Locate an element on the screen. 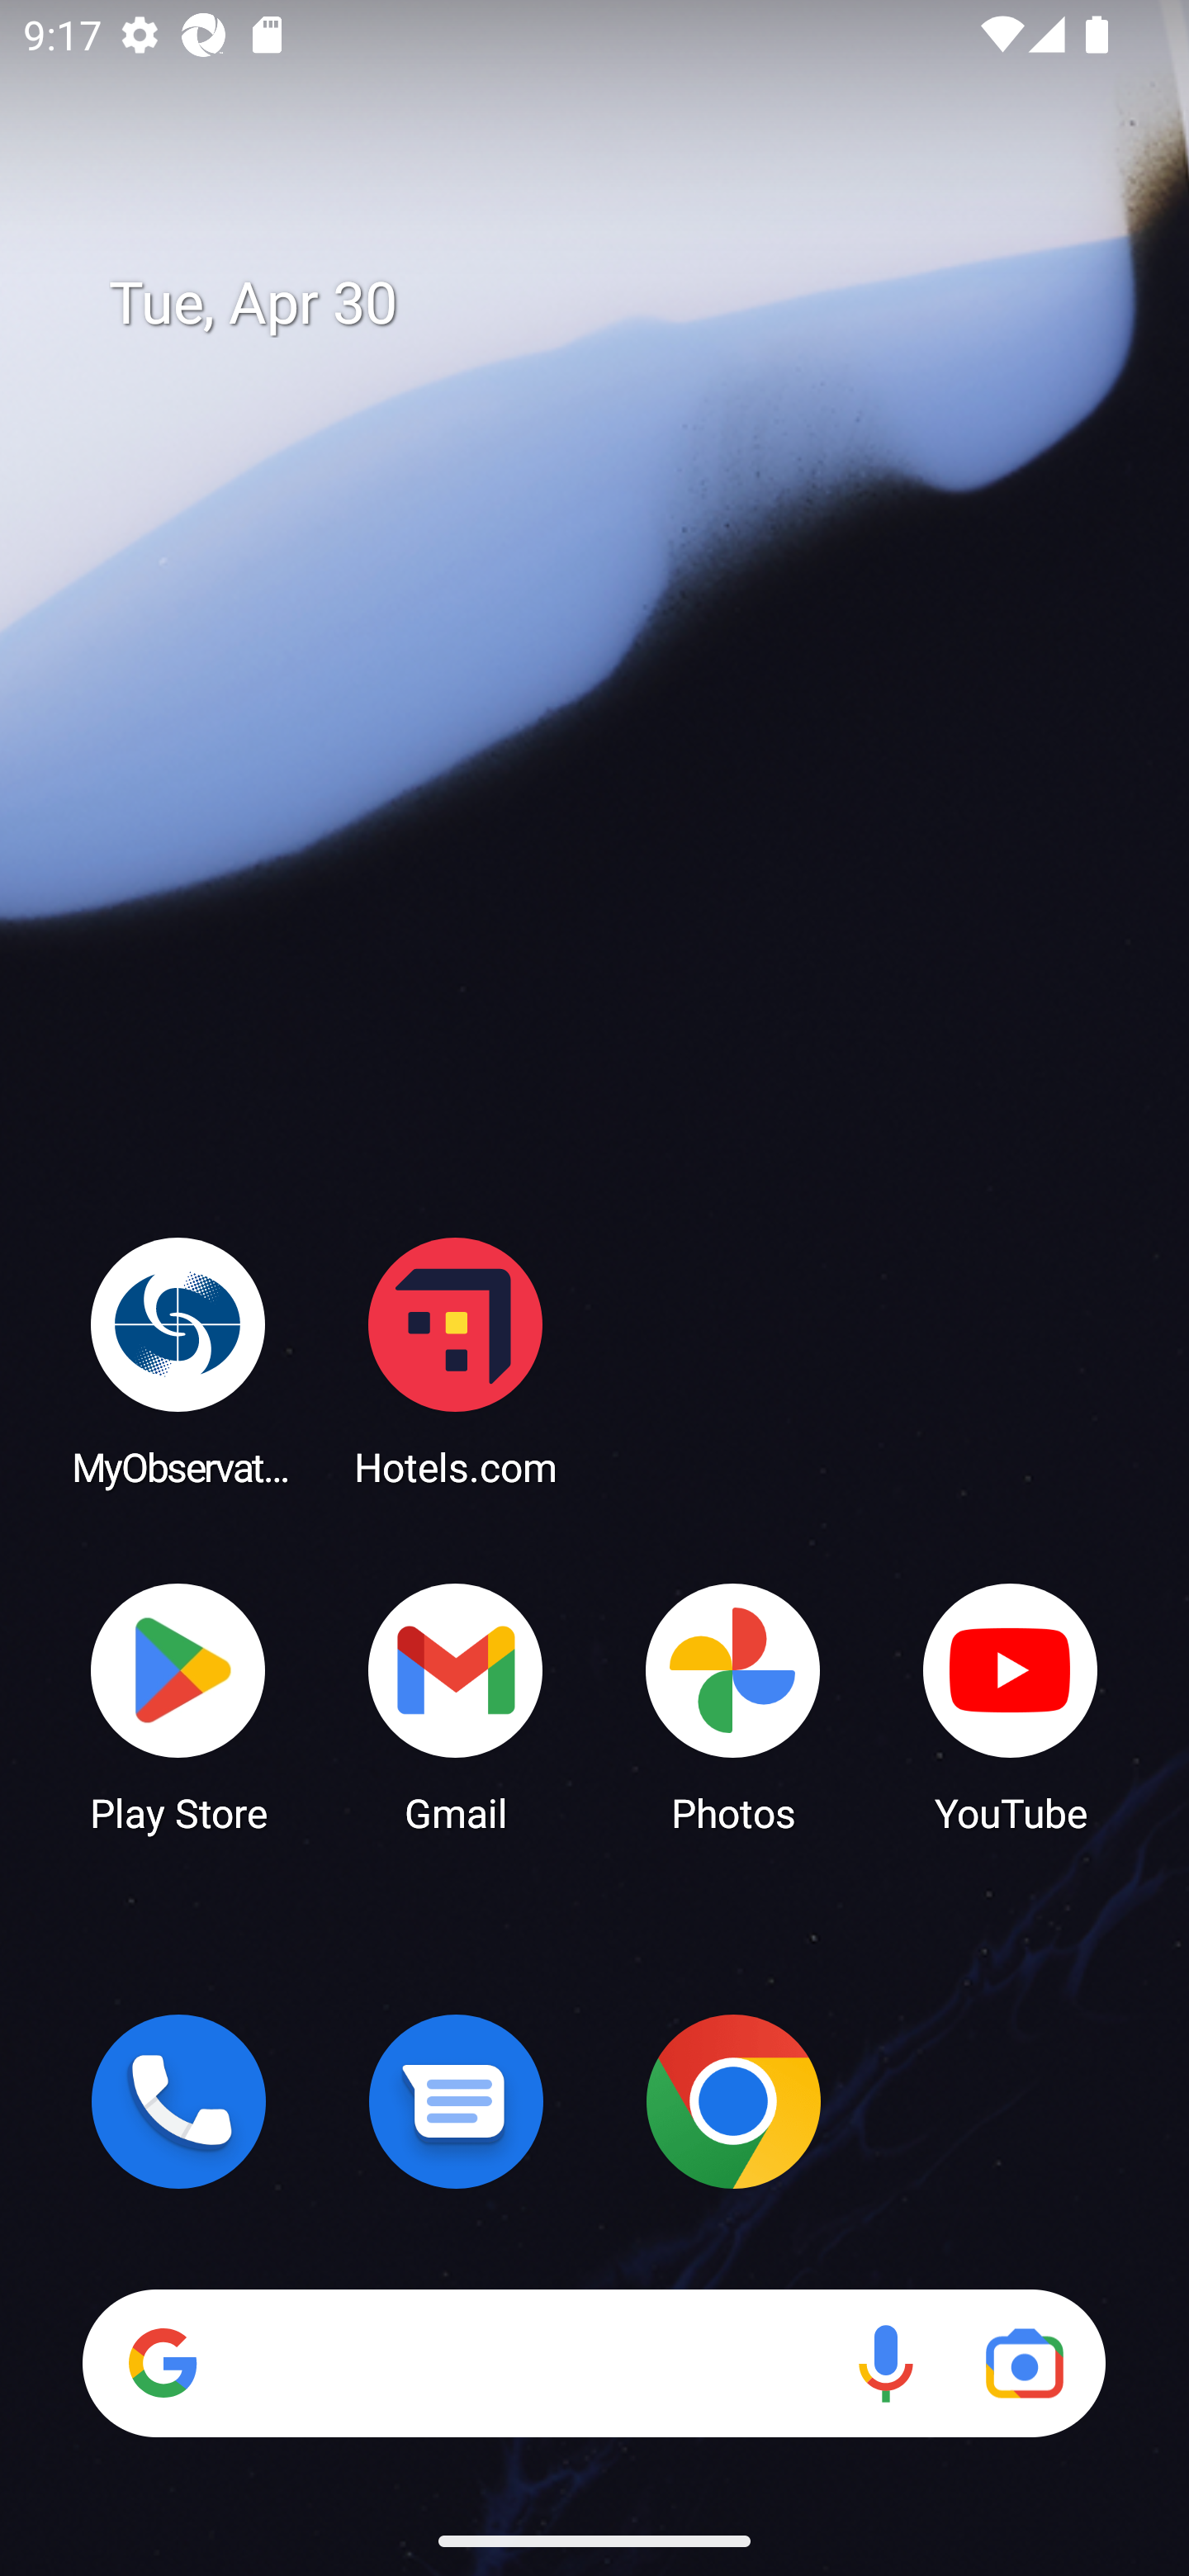 The image size is (1189, 2576). Chrome is located at coordinates (733, 2101).